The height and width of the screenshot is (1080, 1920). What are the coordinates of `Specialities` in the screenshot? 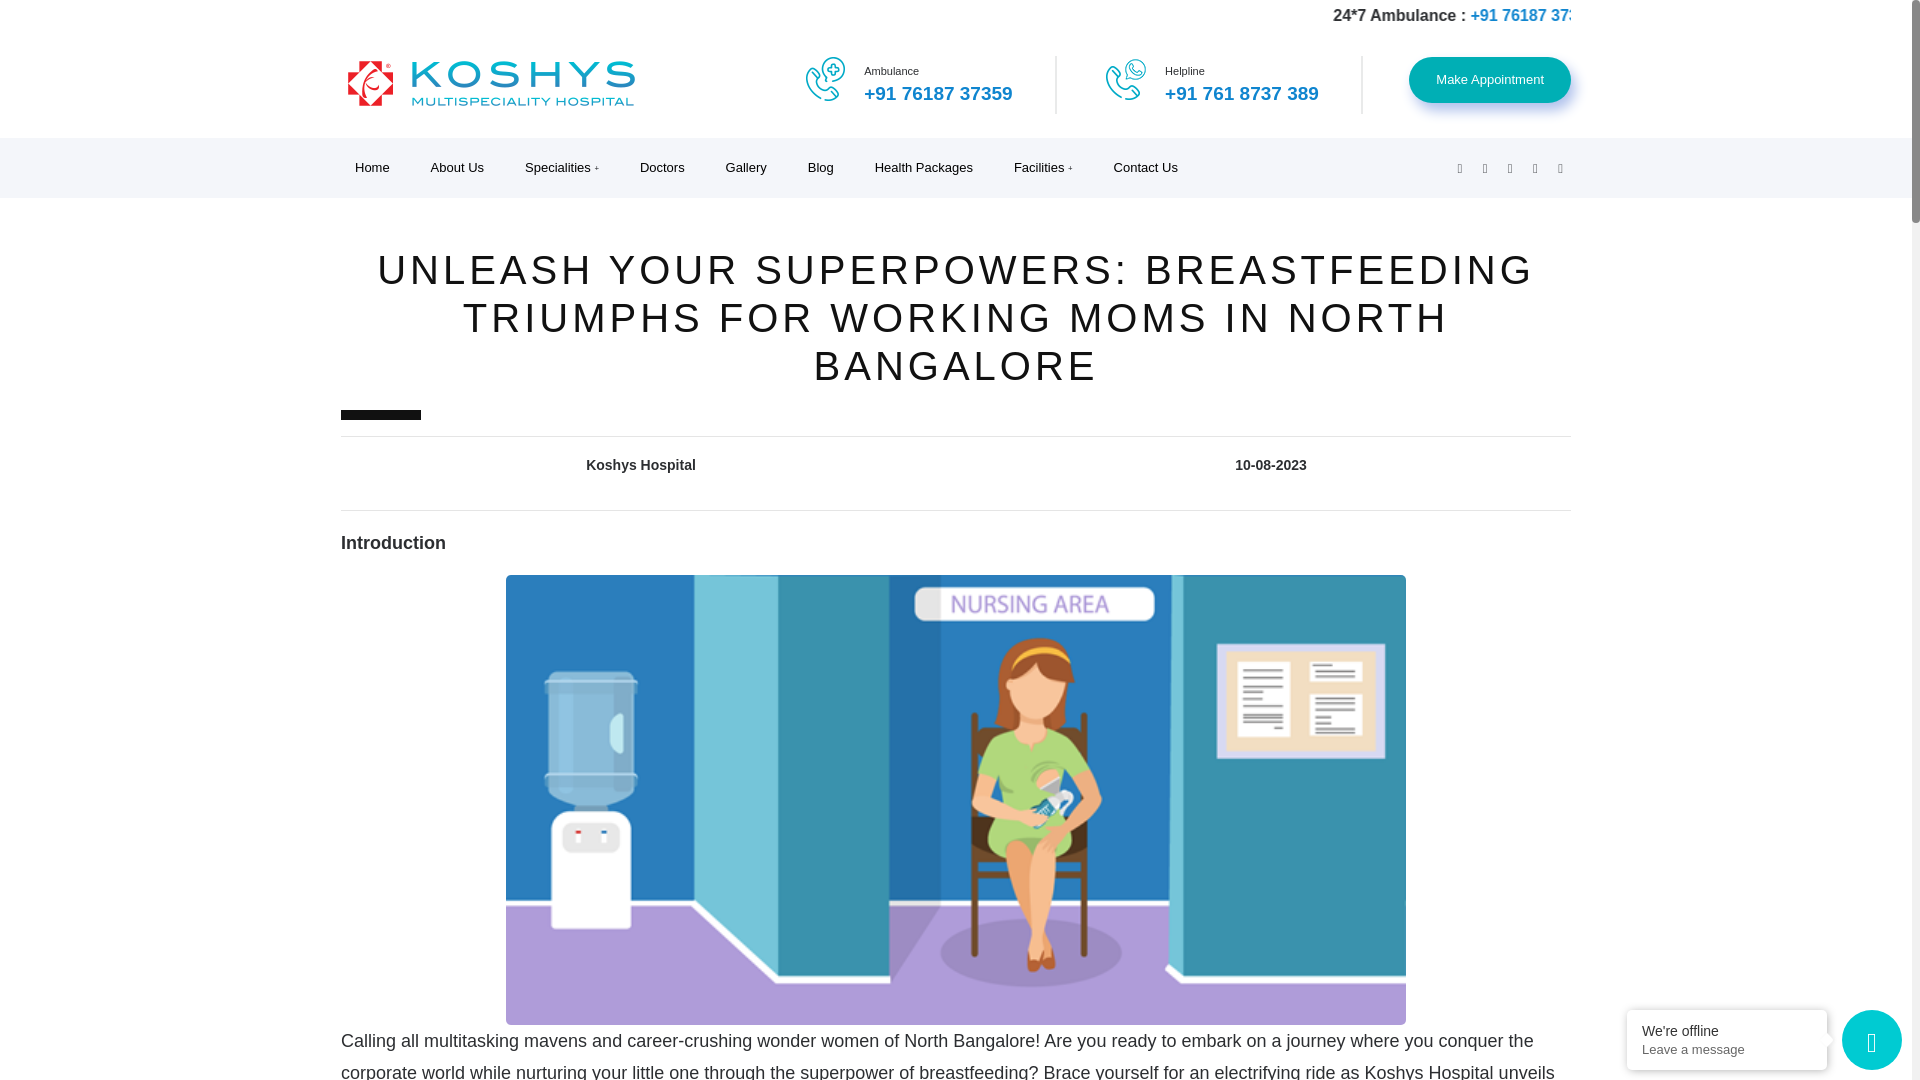 It's located at (568, 168).